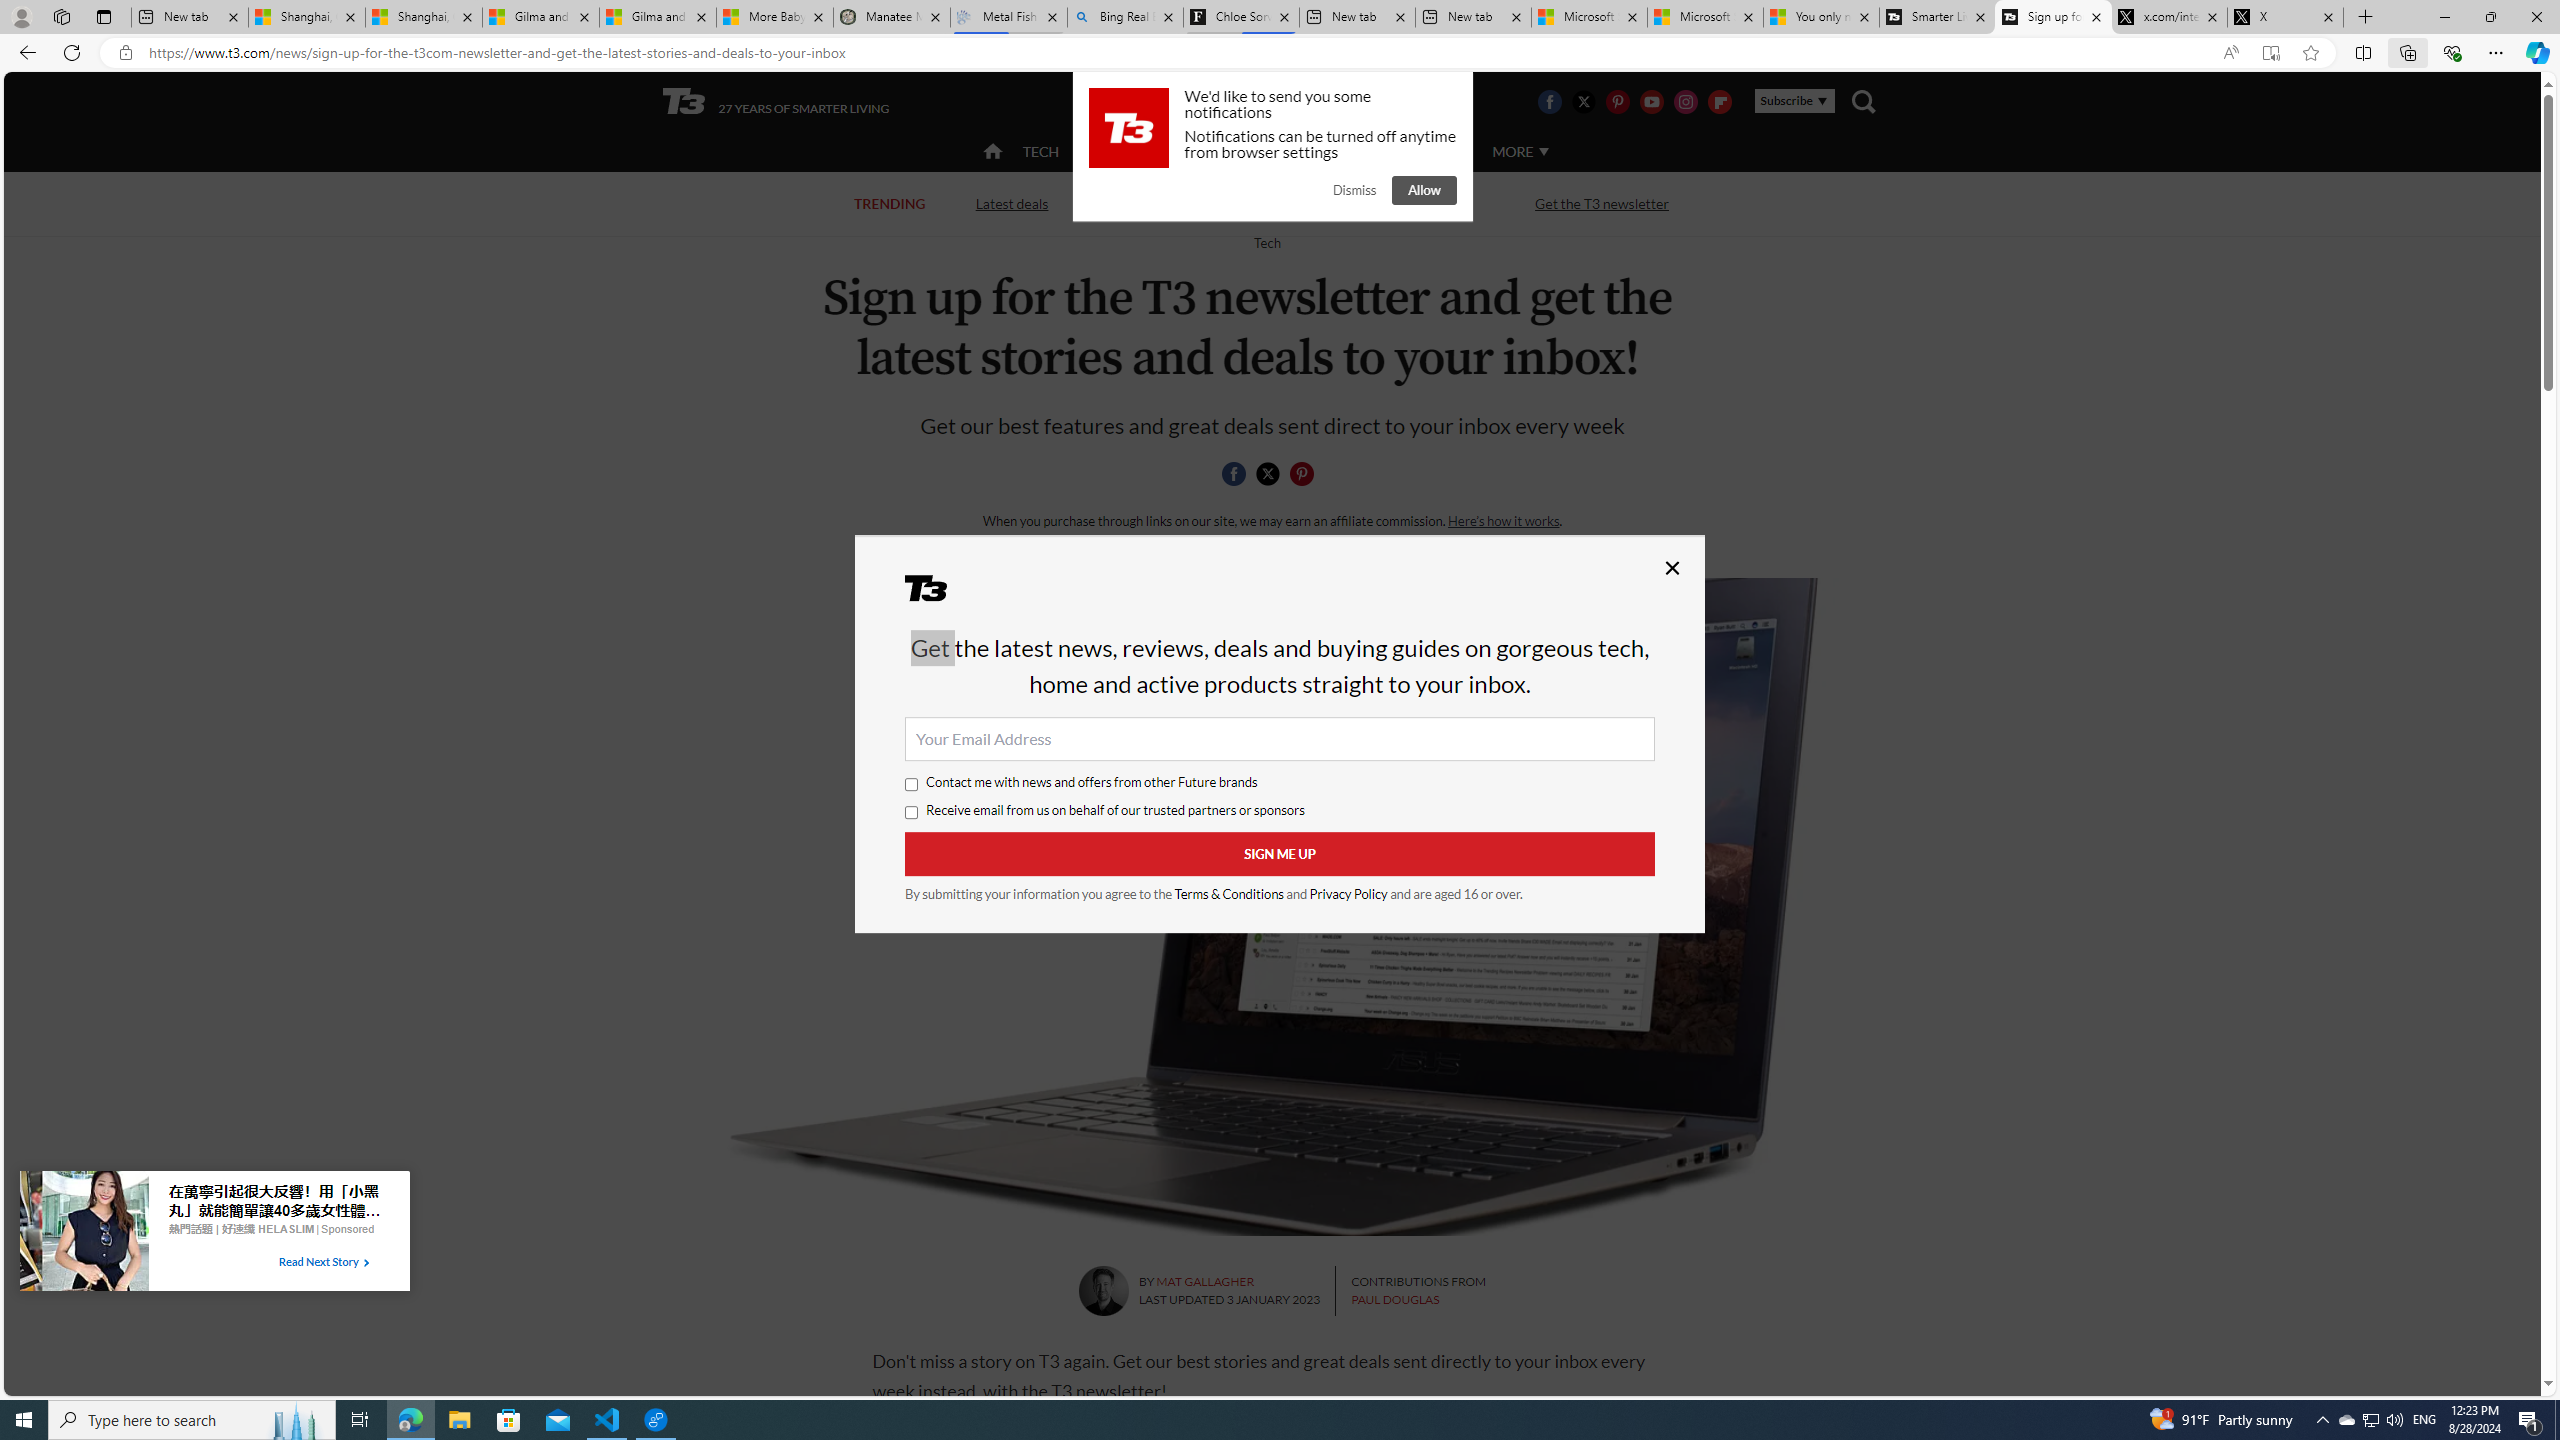 The height and width of the screenshot is (1440, 2560). Describe the element at coordinates (1686, 101) in the screenshot. I see `Visit us on Instagram` at that location.